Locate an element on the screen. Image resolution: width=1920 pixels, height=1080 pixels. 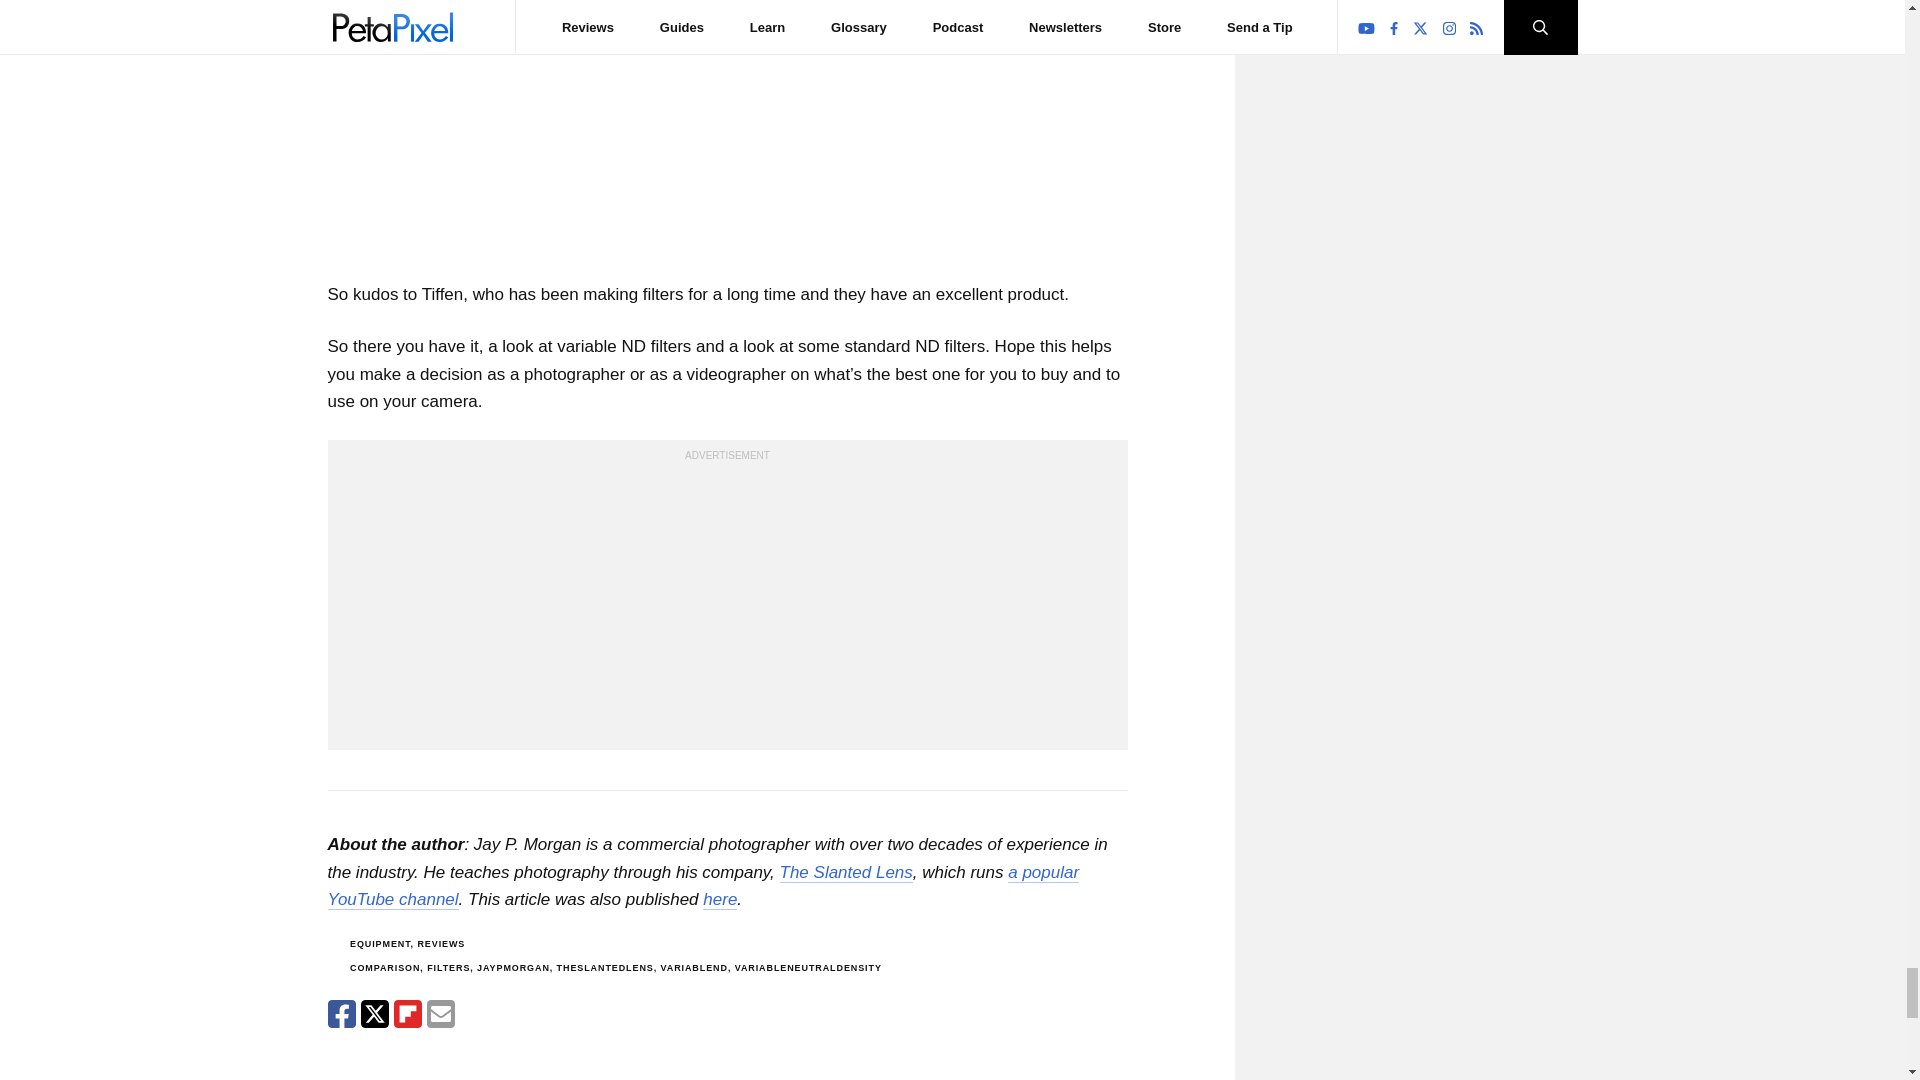
Email this article is located at coordinates (440, 1014).